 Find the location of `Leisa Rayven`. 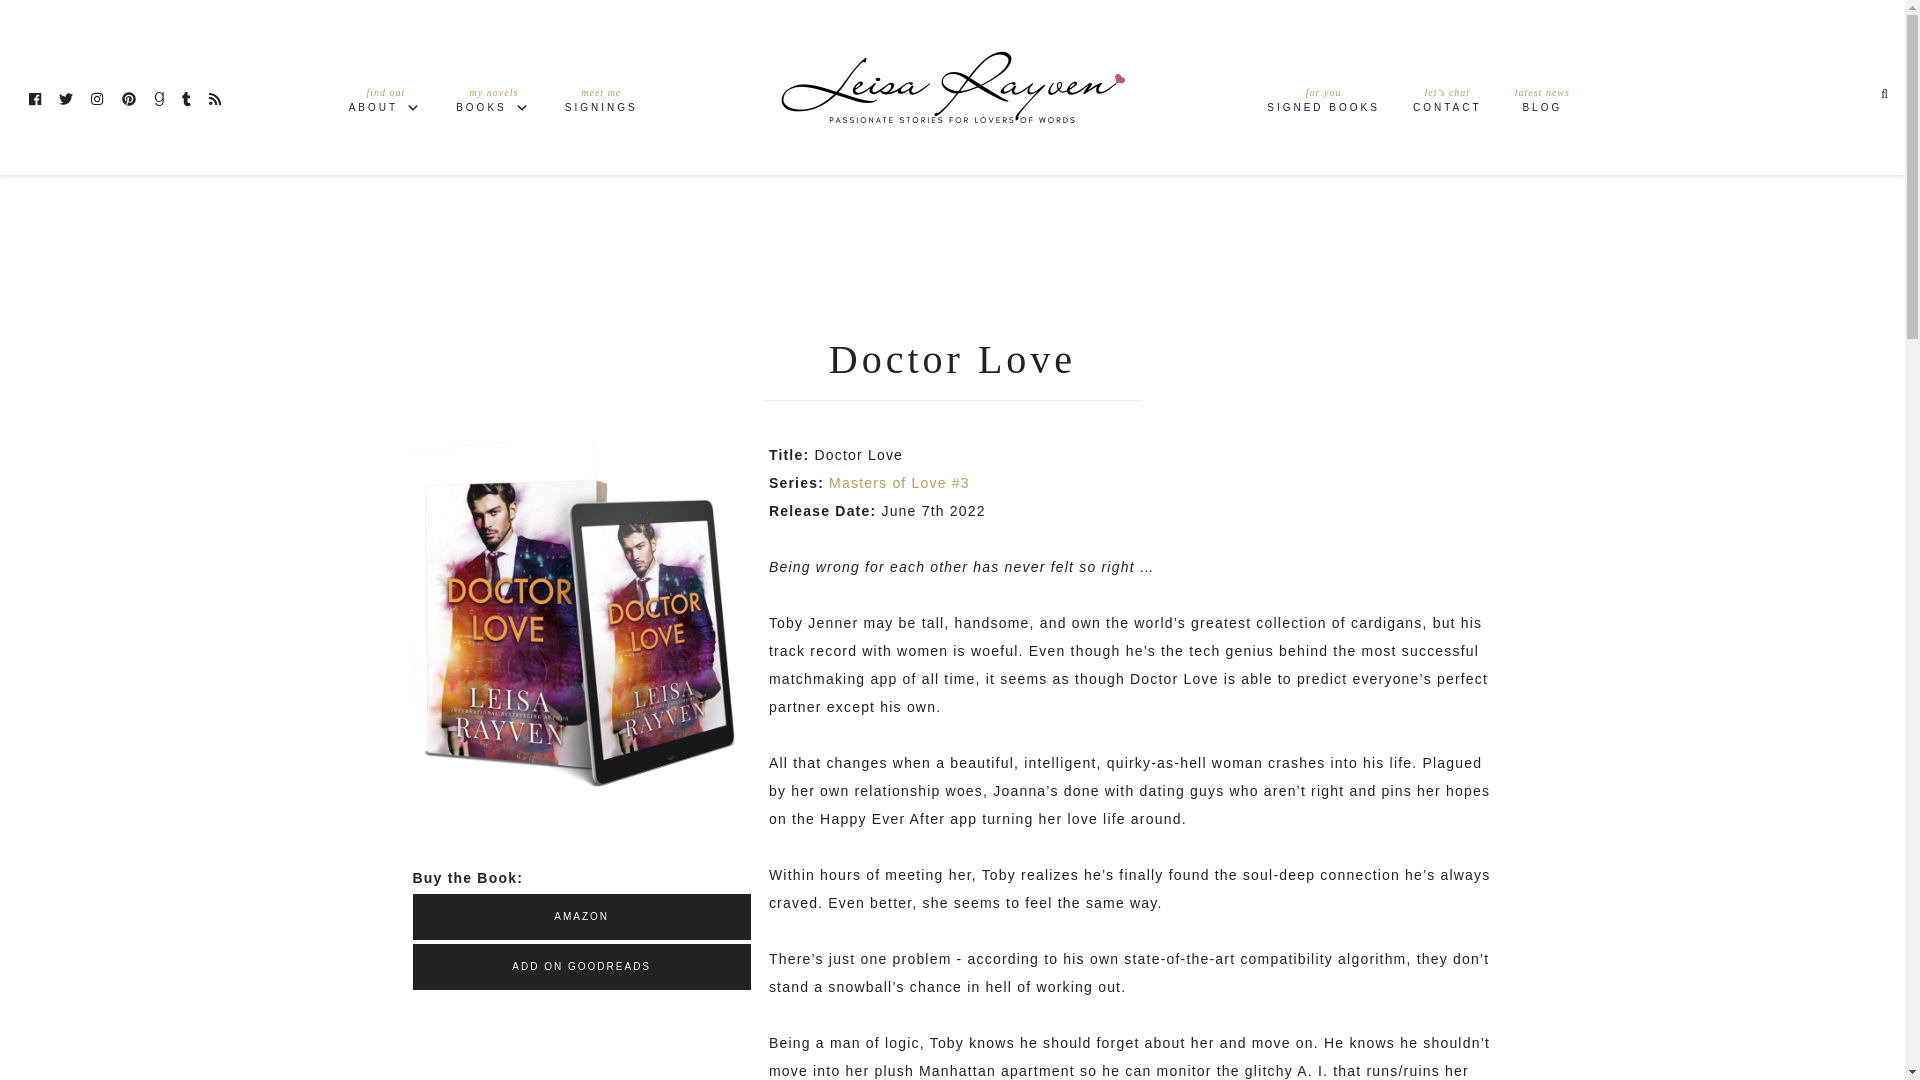

Leisa Rayven is located at coordinates (1323, 104).